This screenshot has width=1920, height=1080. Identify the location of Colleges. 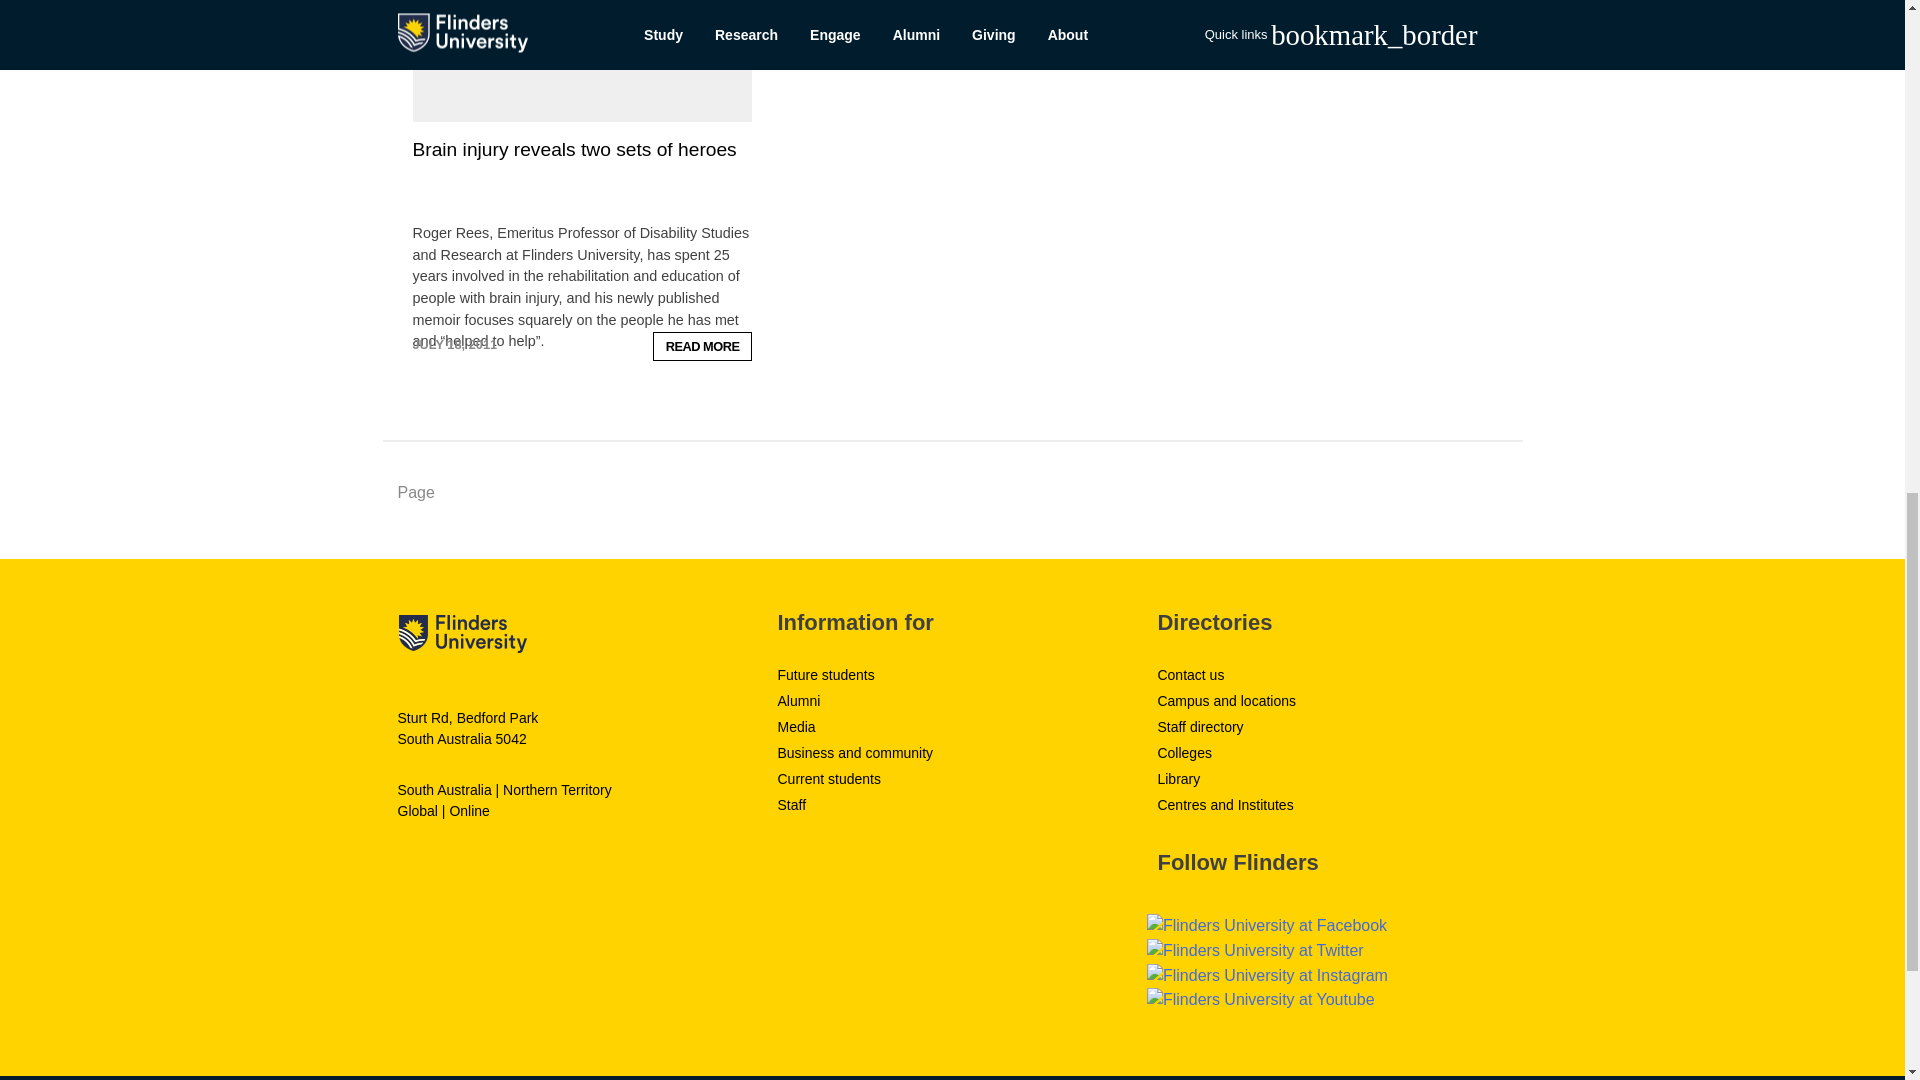
(1184, 753).